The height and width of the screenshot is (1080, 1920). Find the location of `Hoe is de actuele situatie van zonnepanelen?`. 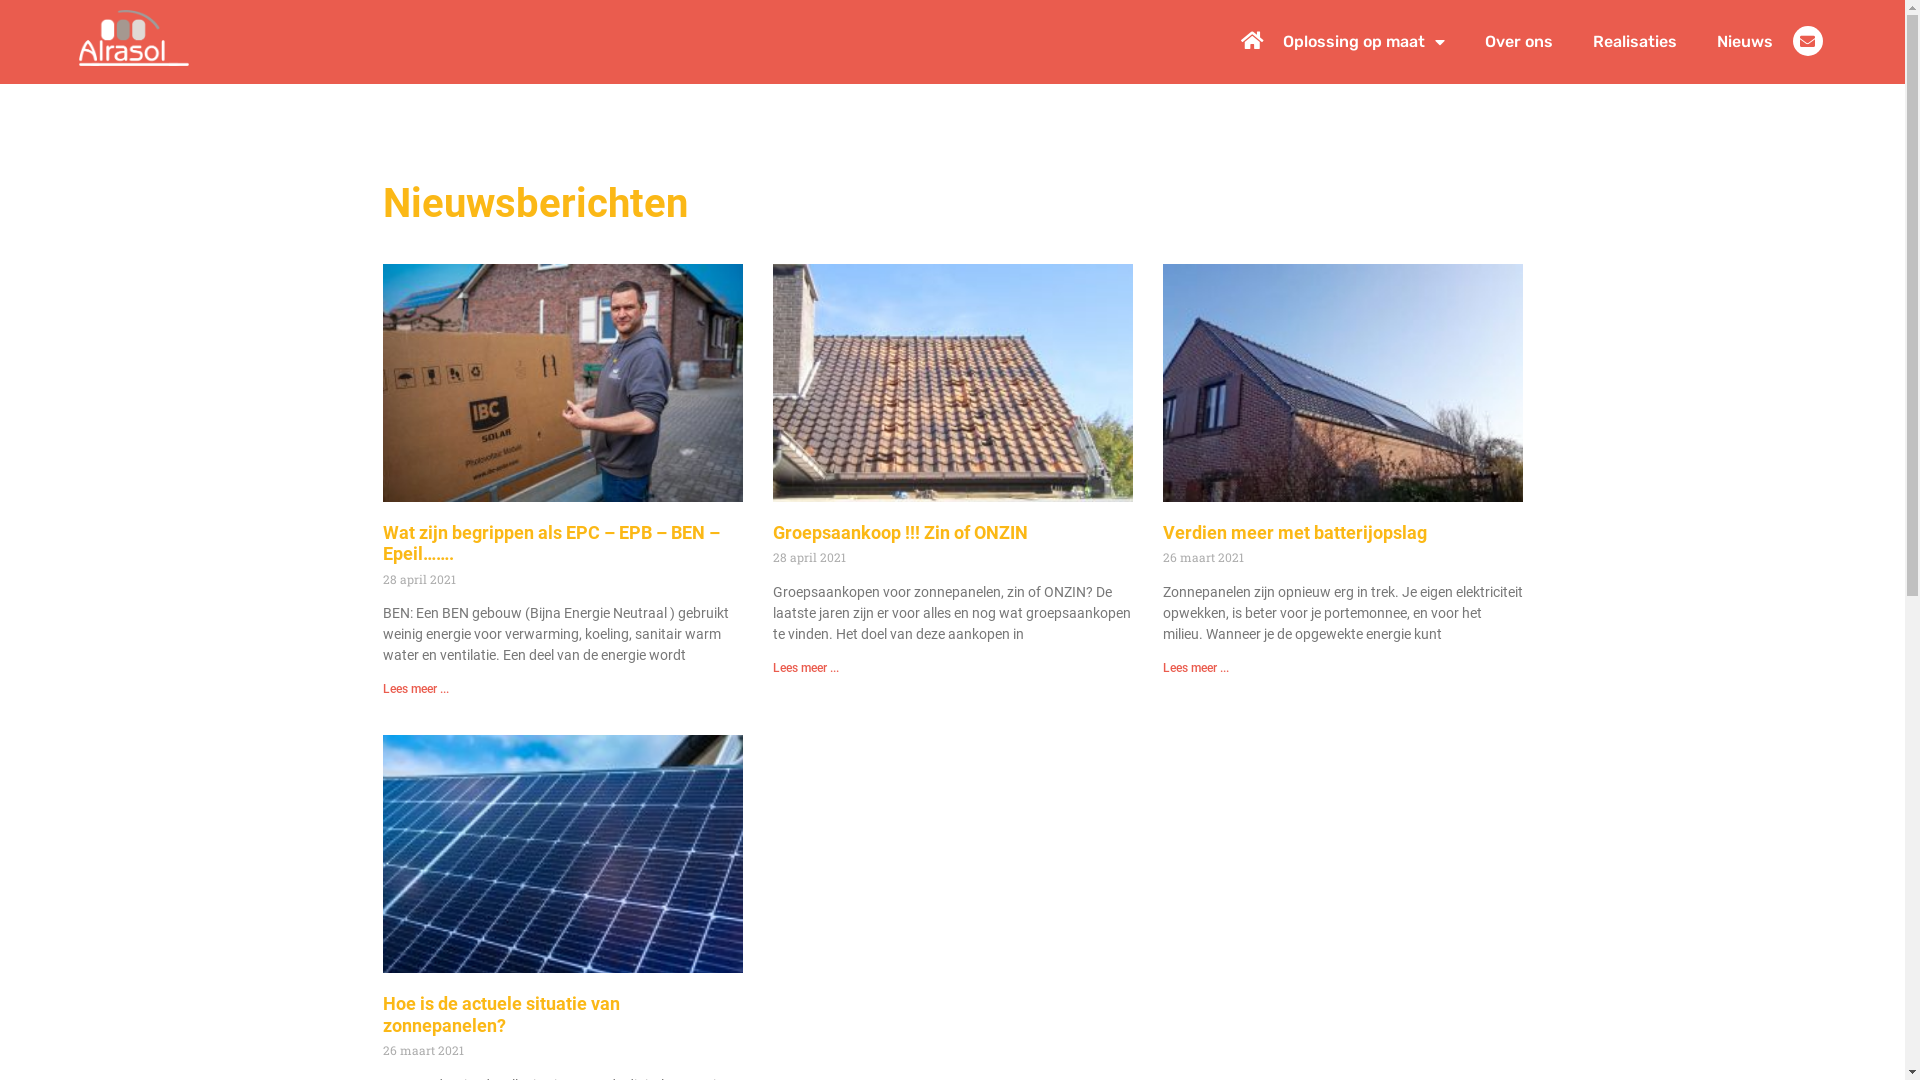

Hoe is de actuele situatie van zonnepanelen? is located at coordinates (500, 1014).